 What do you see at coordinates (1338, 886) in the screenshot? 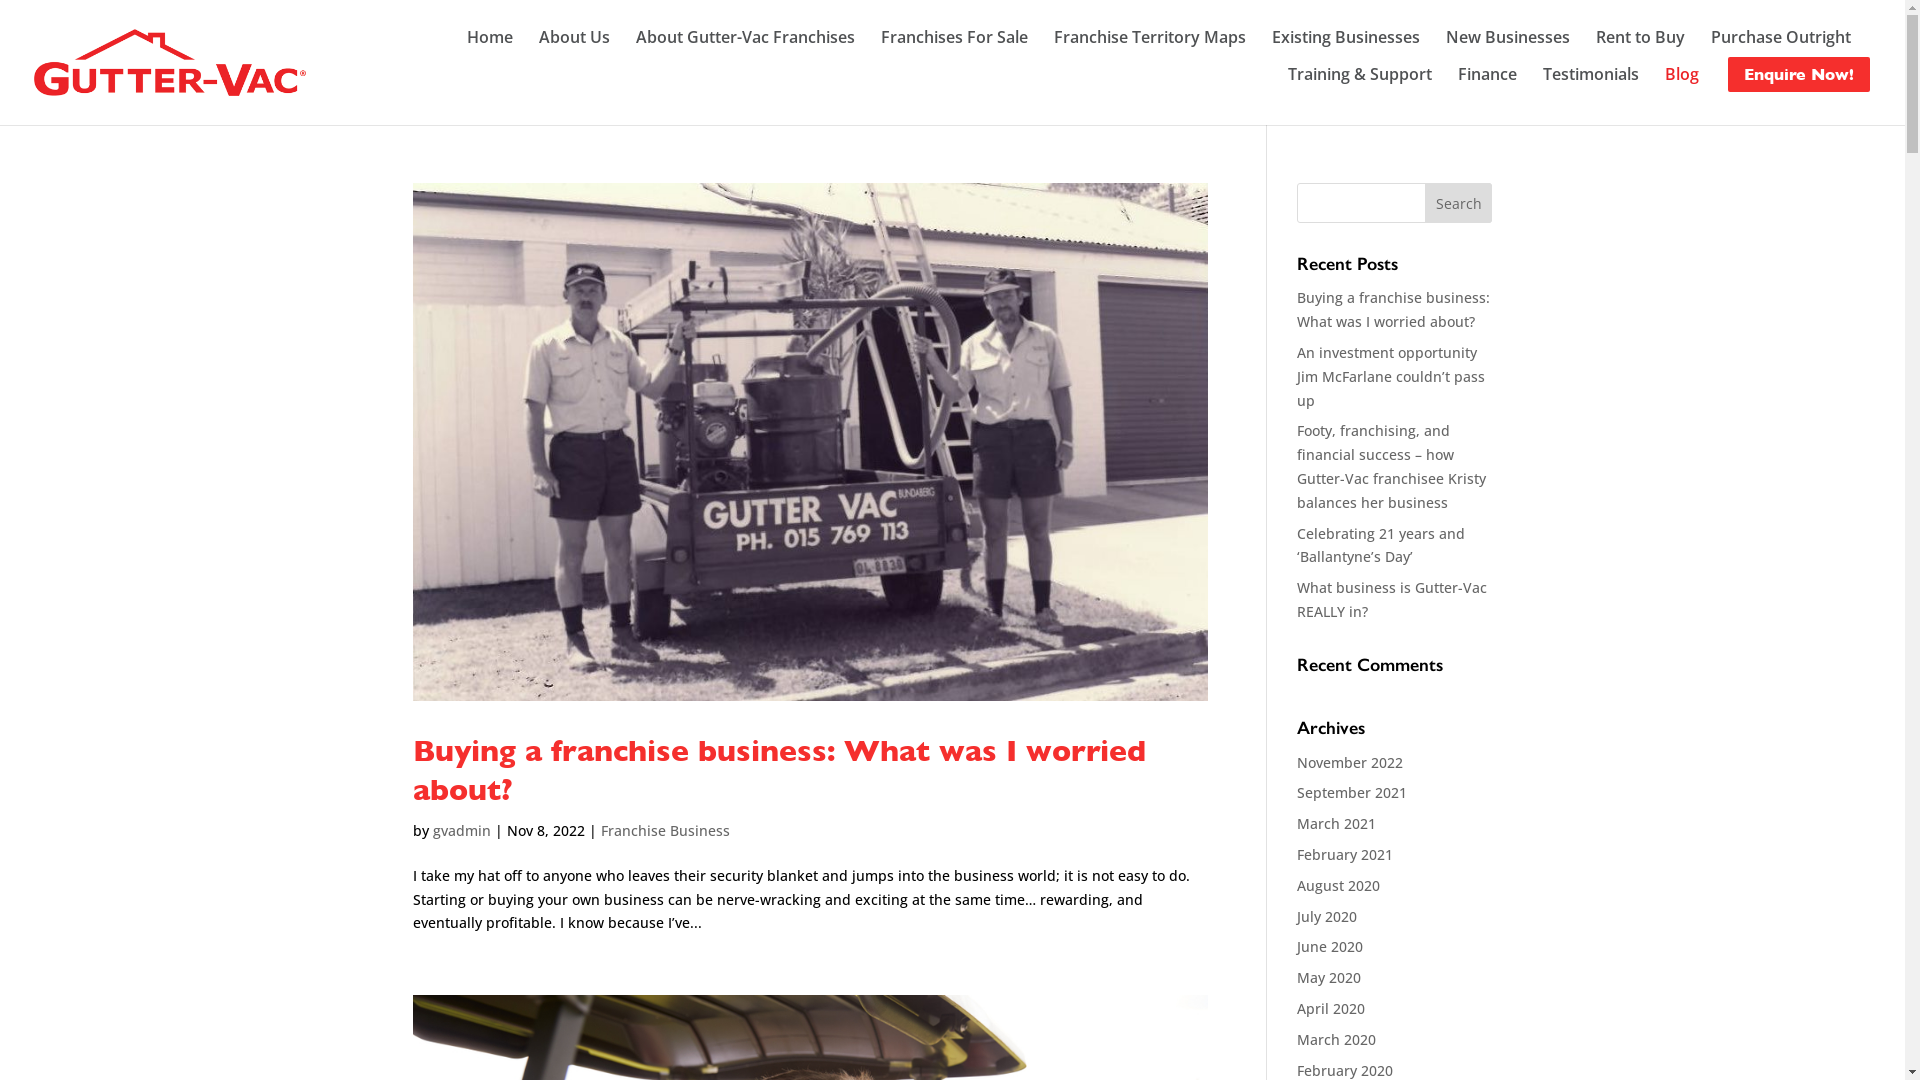
I see `August 2020` at bounding box center [1338, 886].